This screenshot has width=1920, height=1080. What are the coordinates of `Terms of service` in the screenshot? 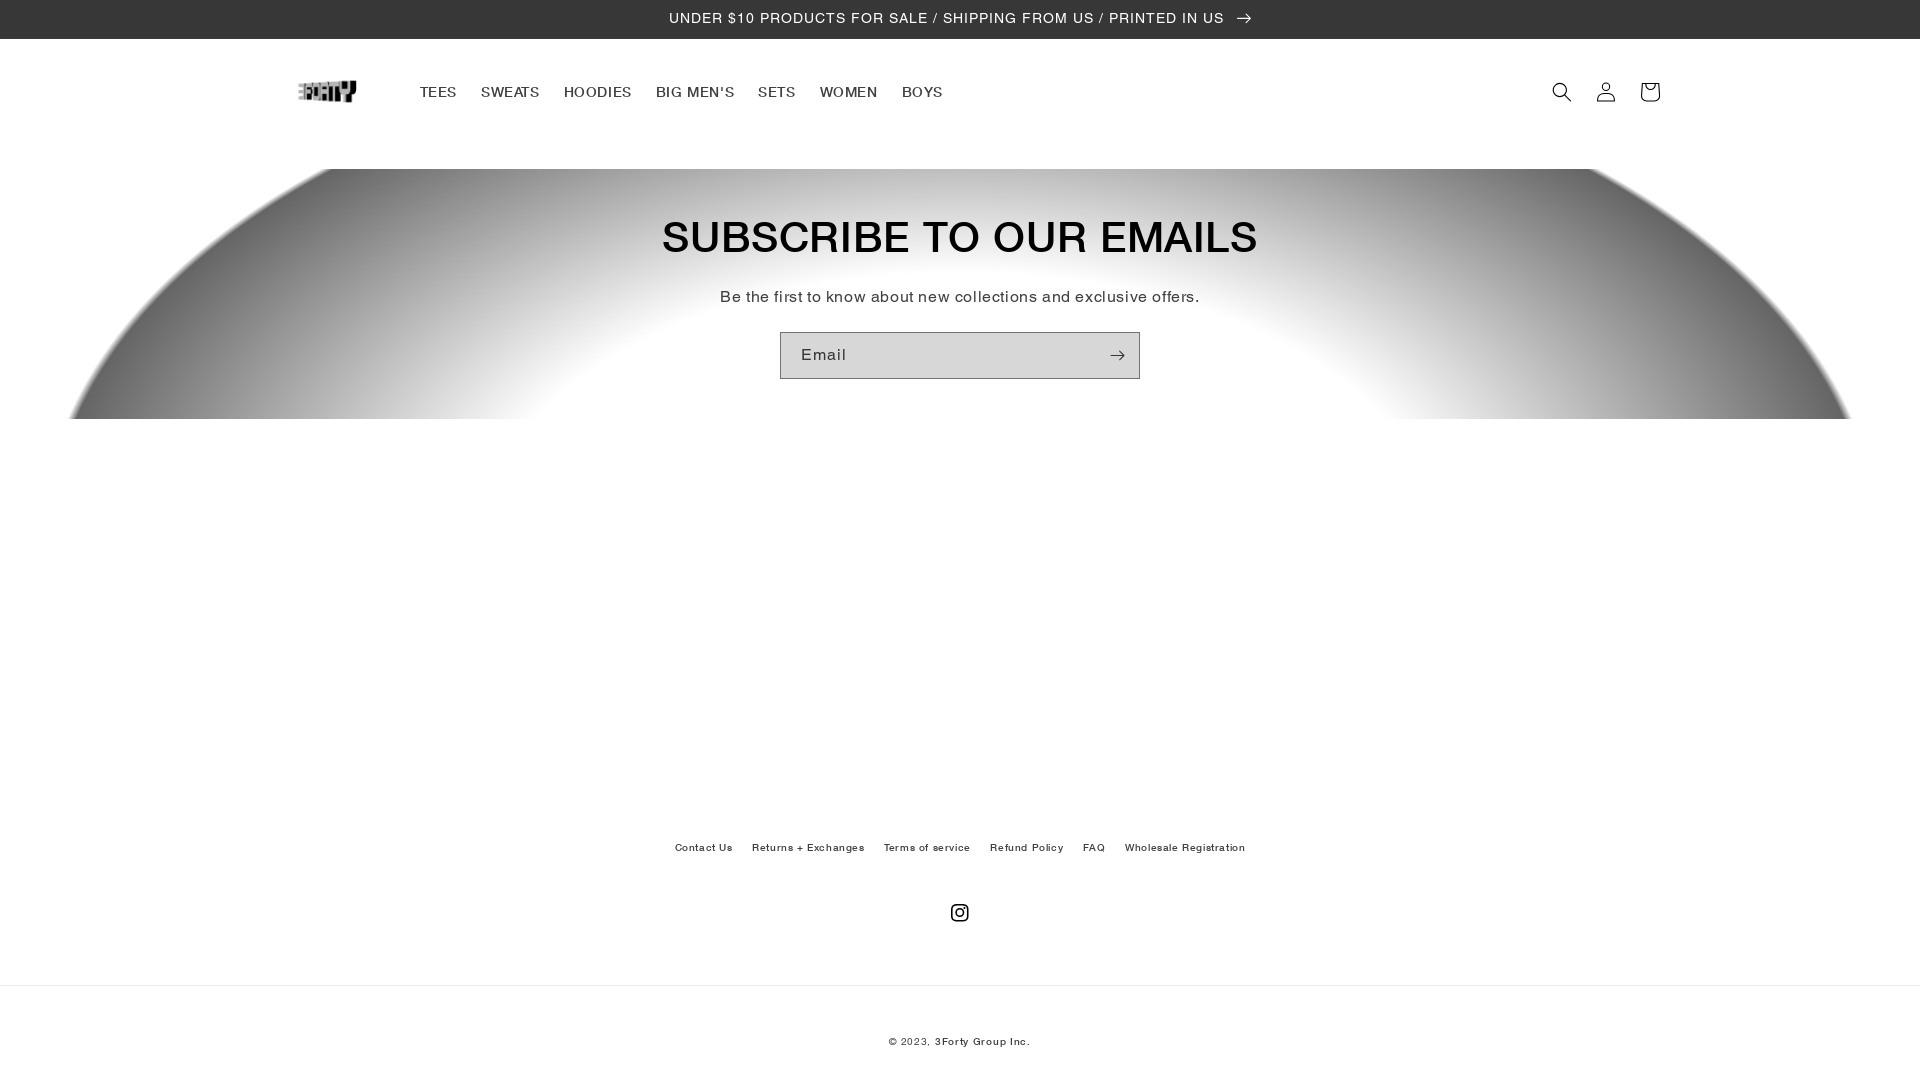 It's located at (928, 847).